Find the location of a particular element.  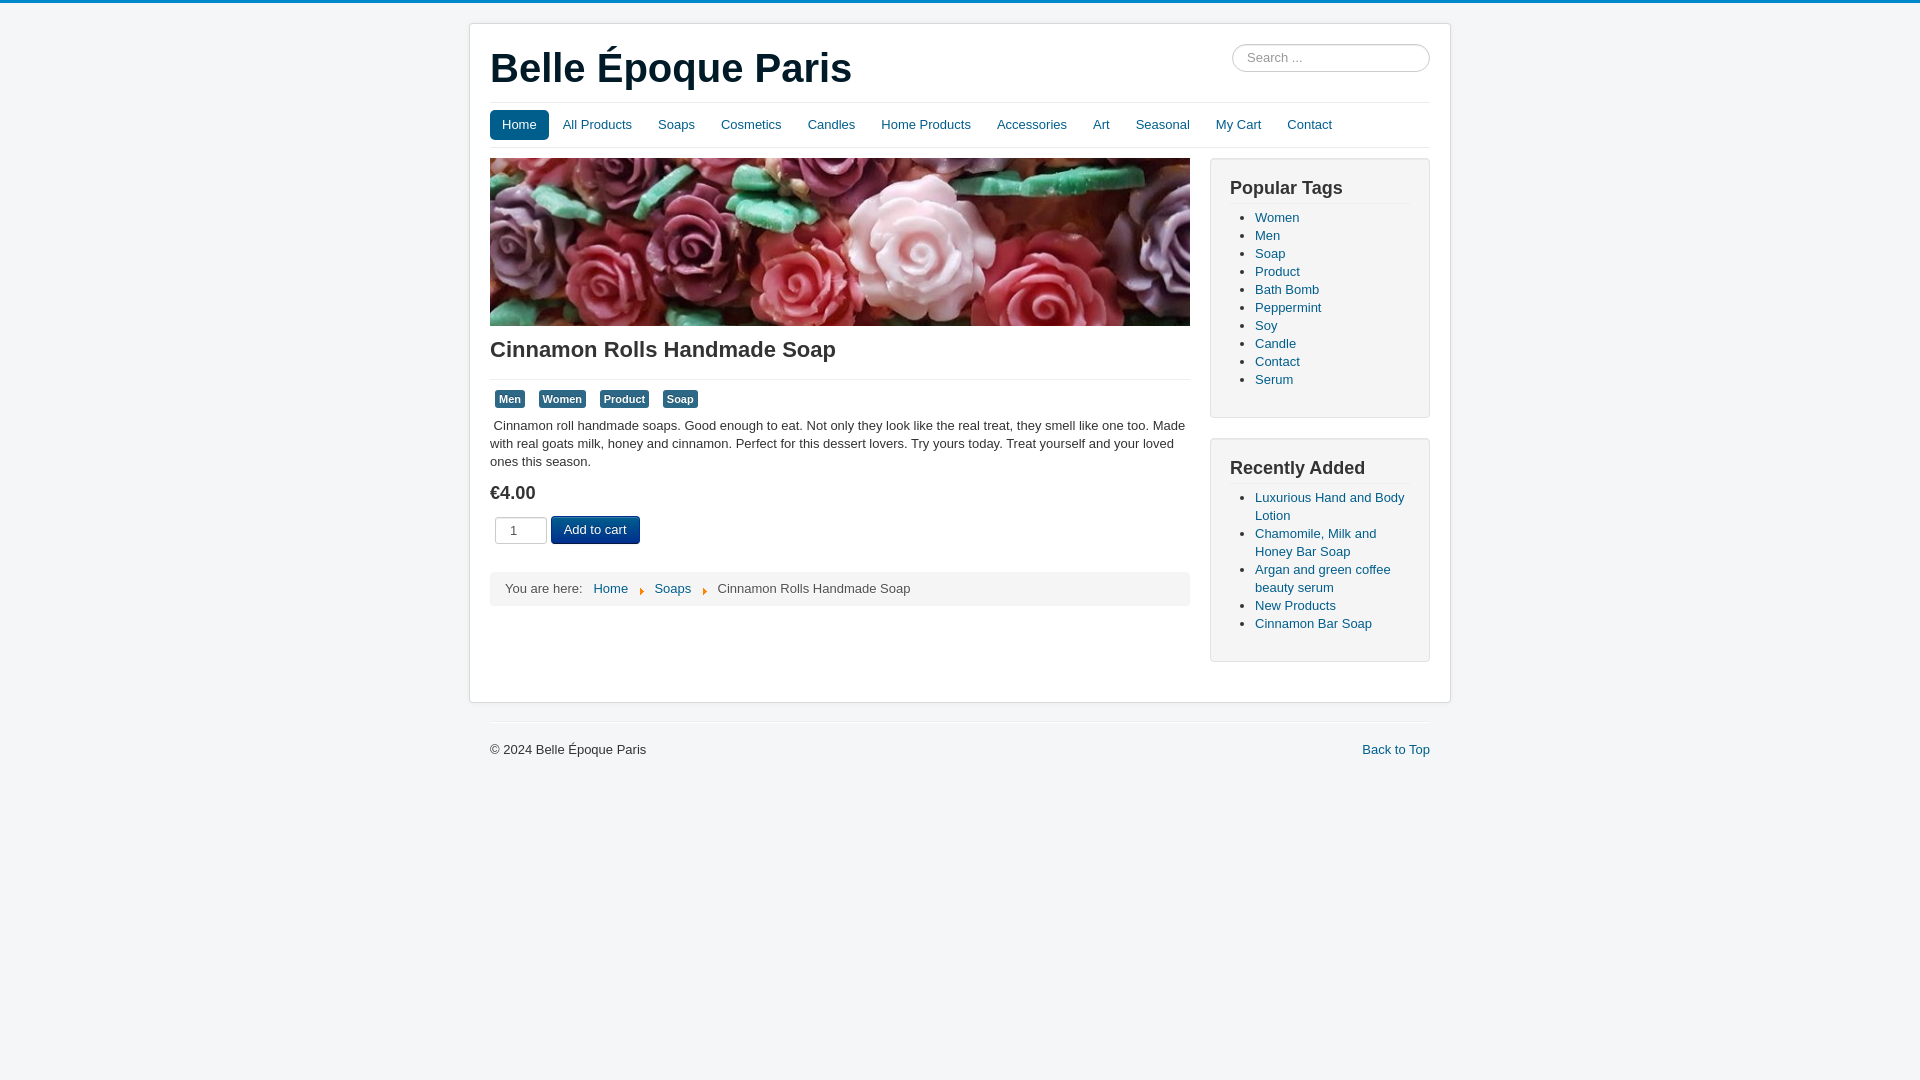

Seasonal is located at coordinates (1162, 125).